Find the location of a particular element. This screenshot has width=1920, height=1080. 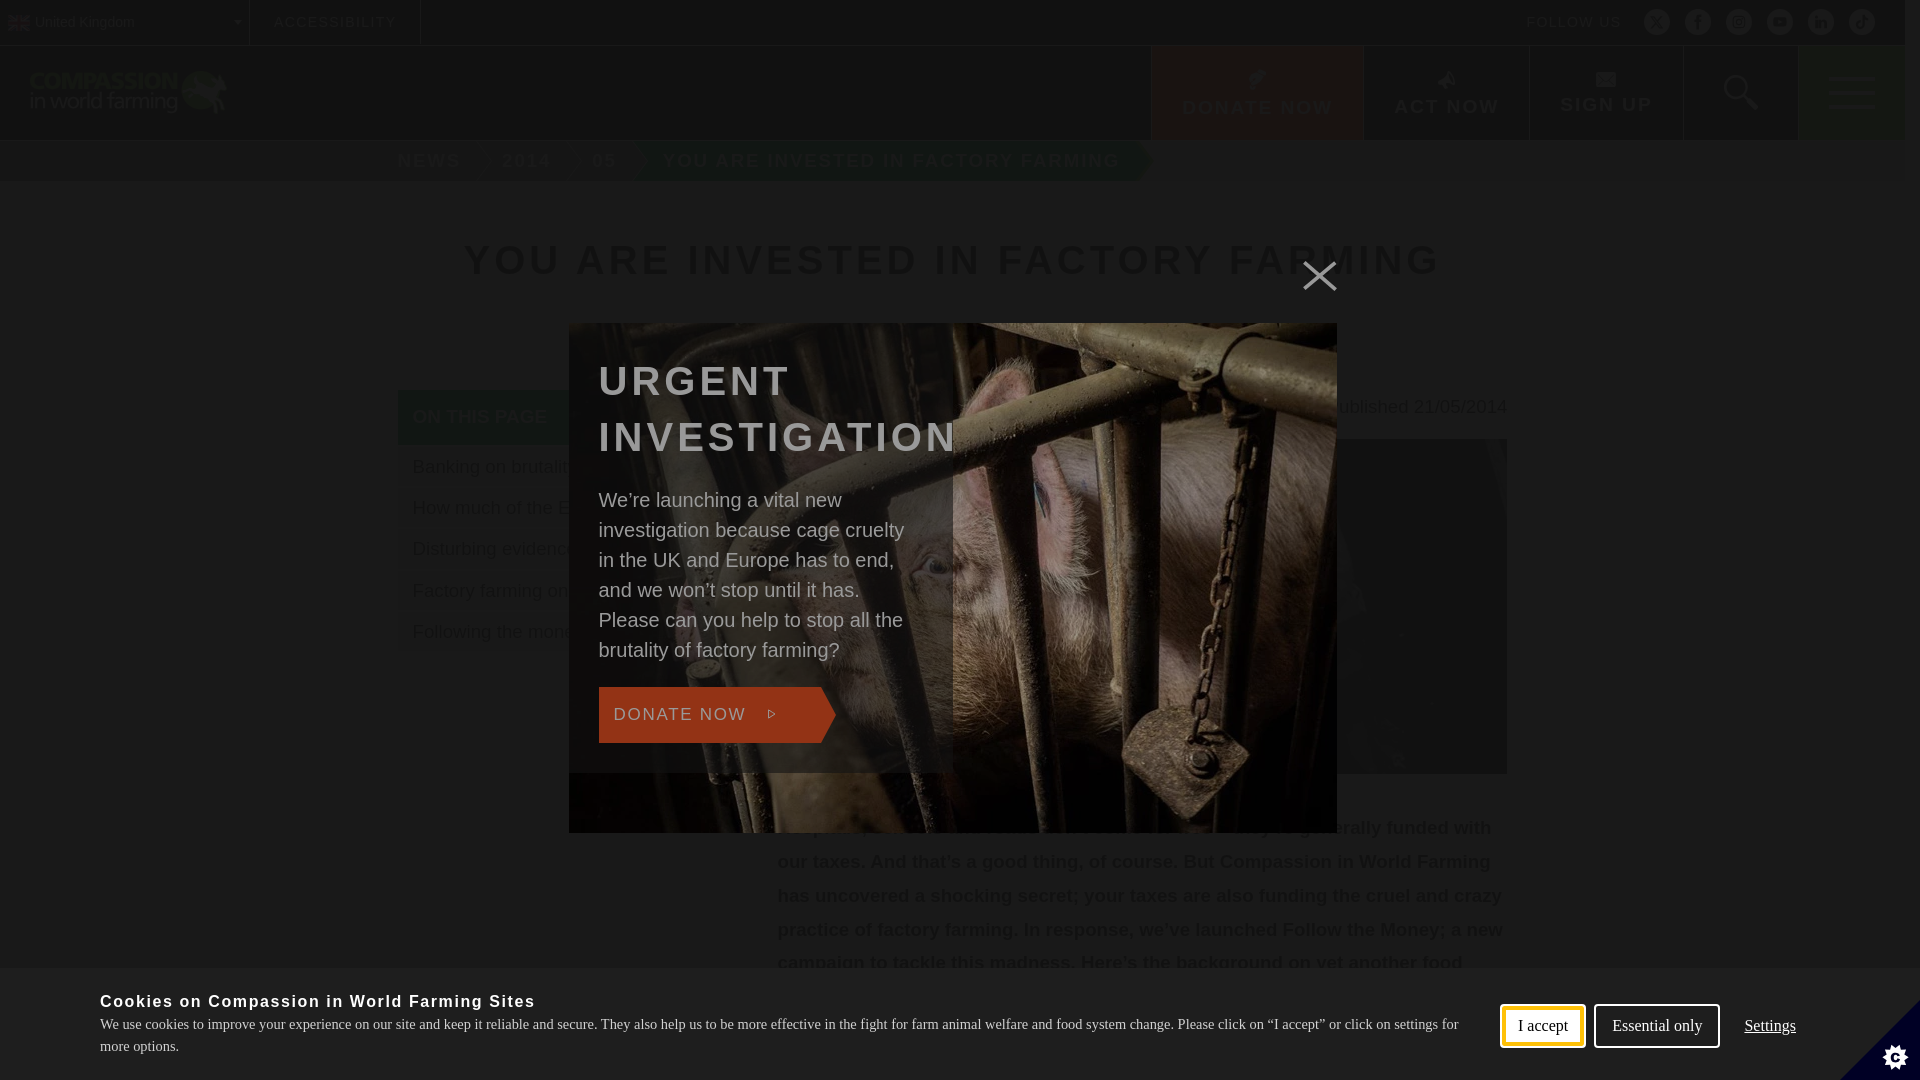

I accept is located at coordinates (1542, 1070).